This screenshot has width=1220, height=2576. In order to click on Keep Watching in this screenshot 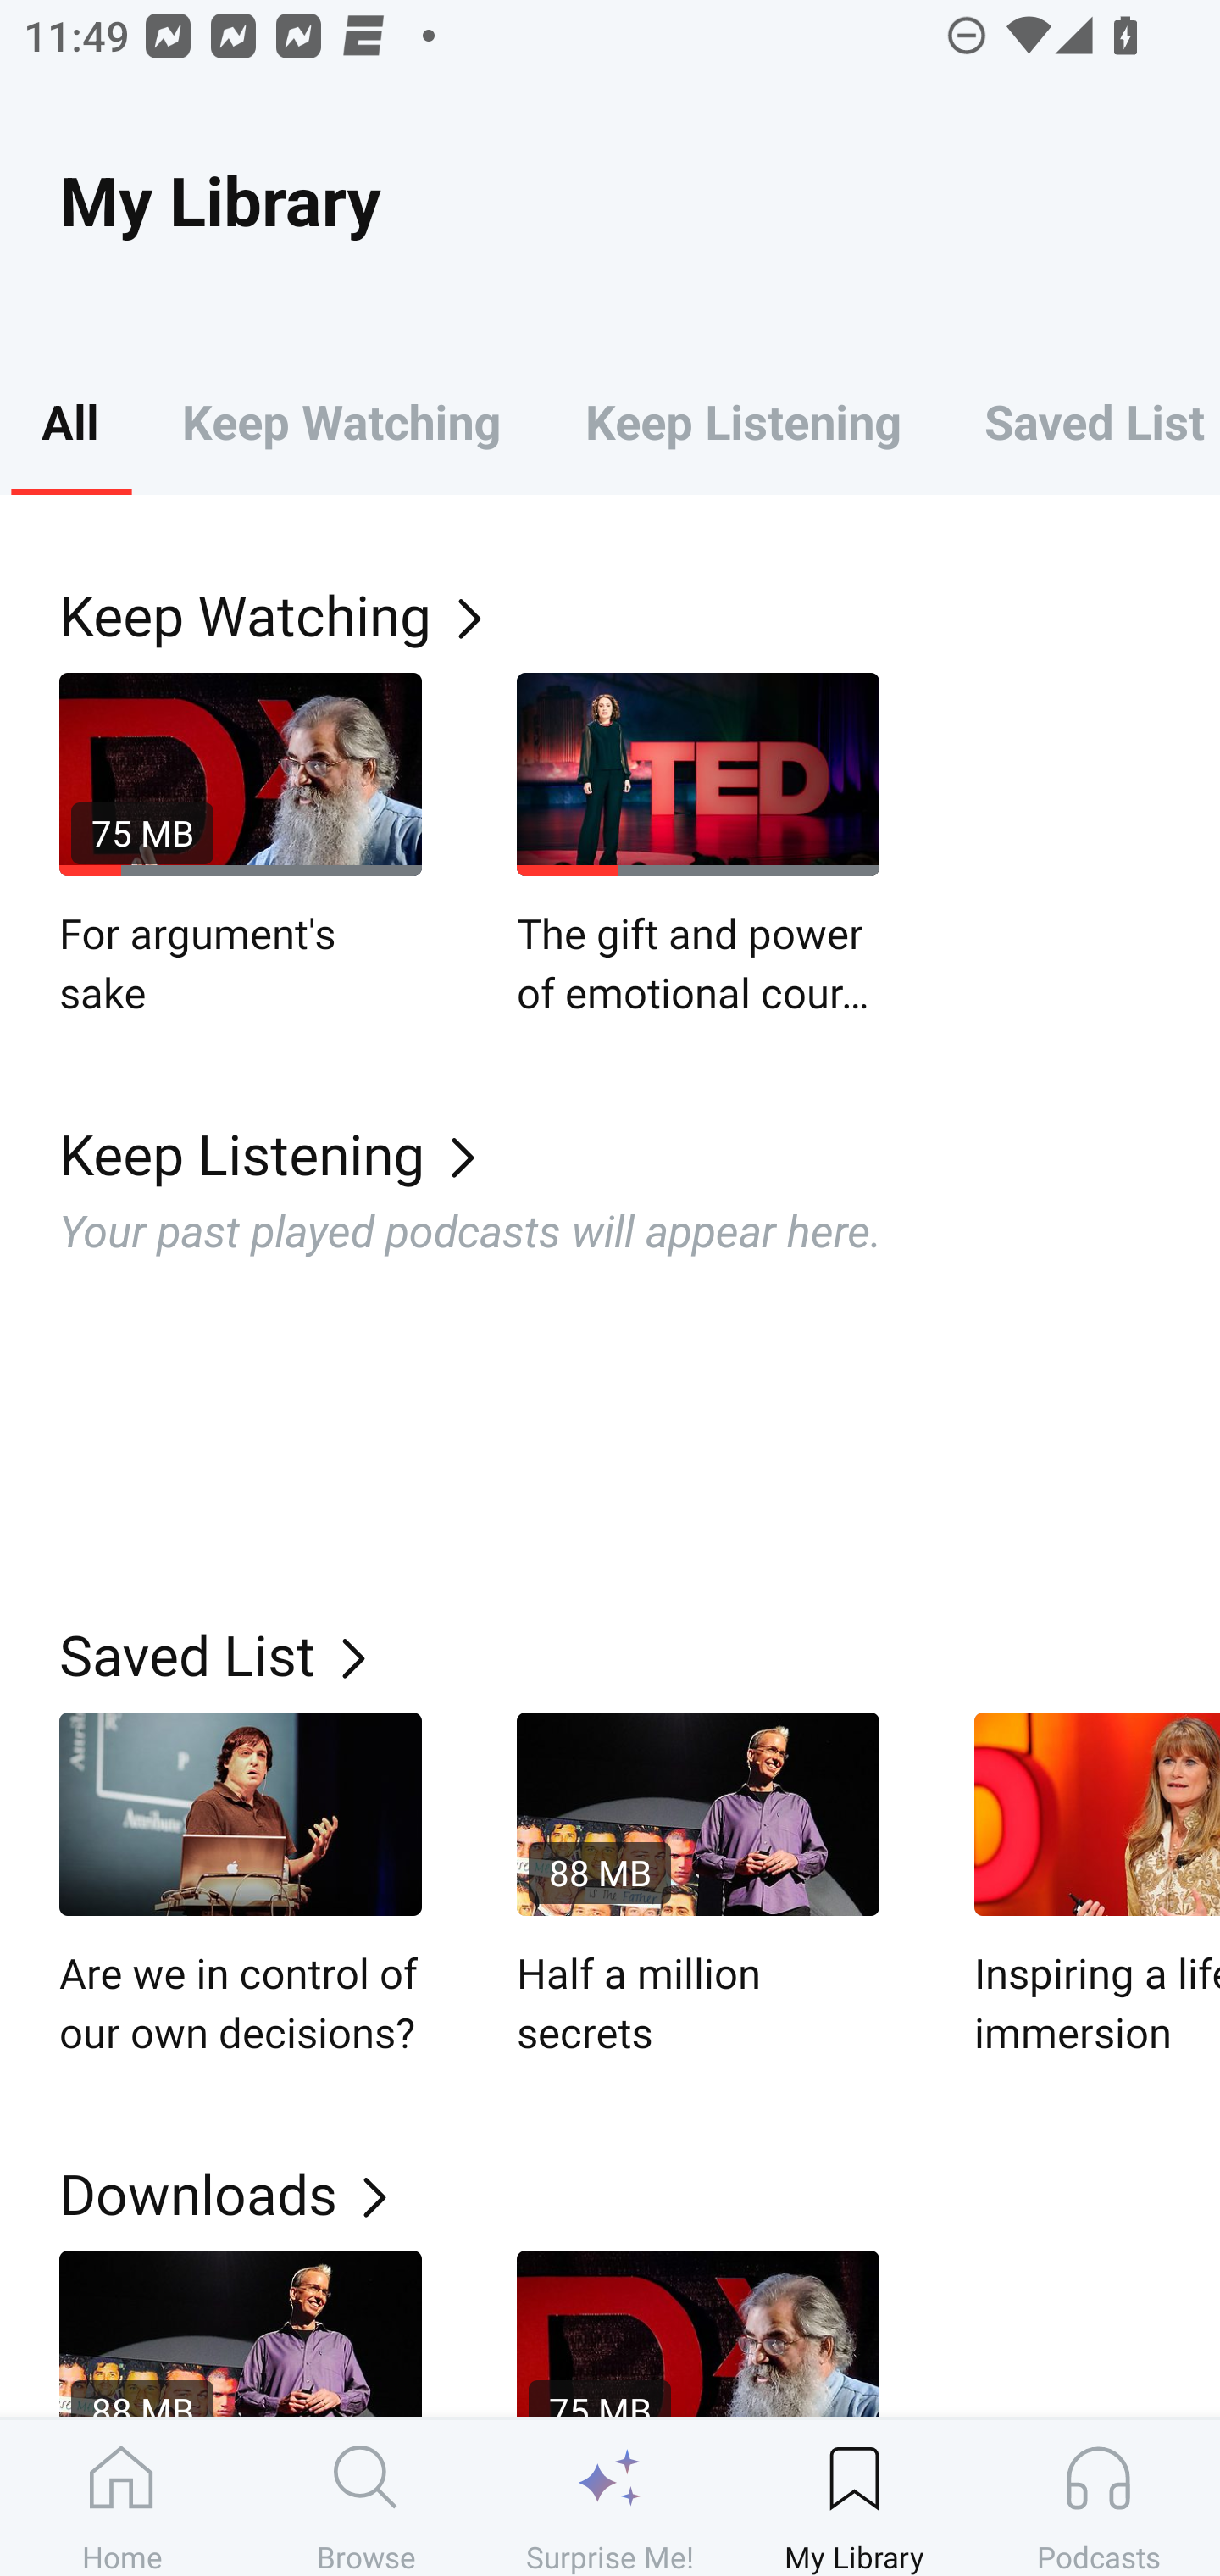, I will do `click(640, 613)`.